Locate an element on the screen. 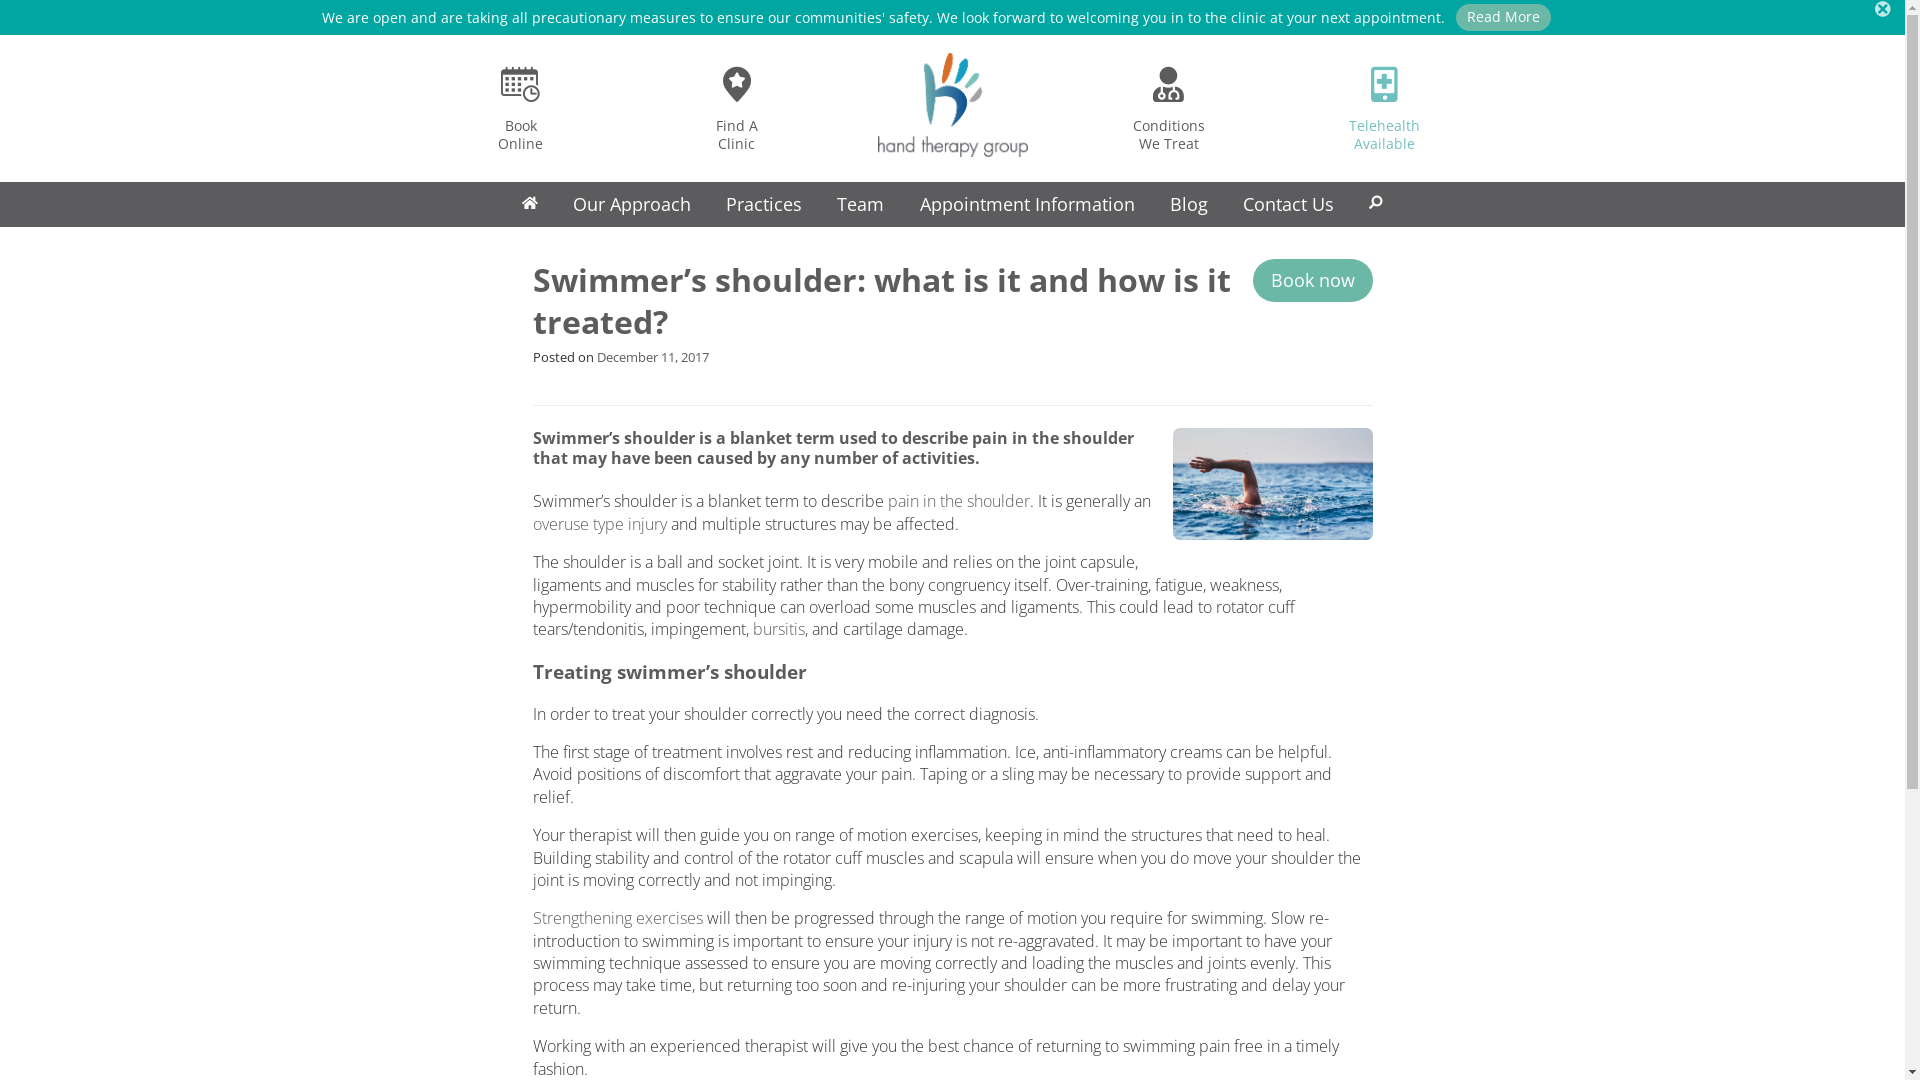  o
Conditions
We Treat is located at coordinates (1168, 108).